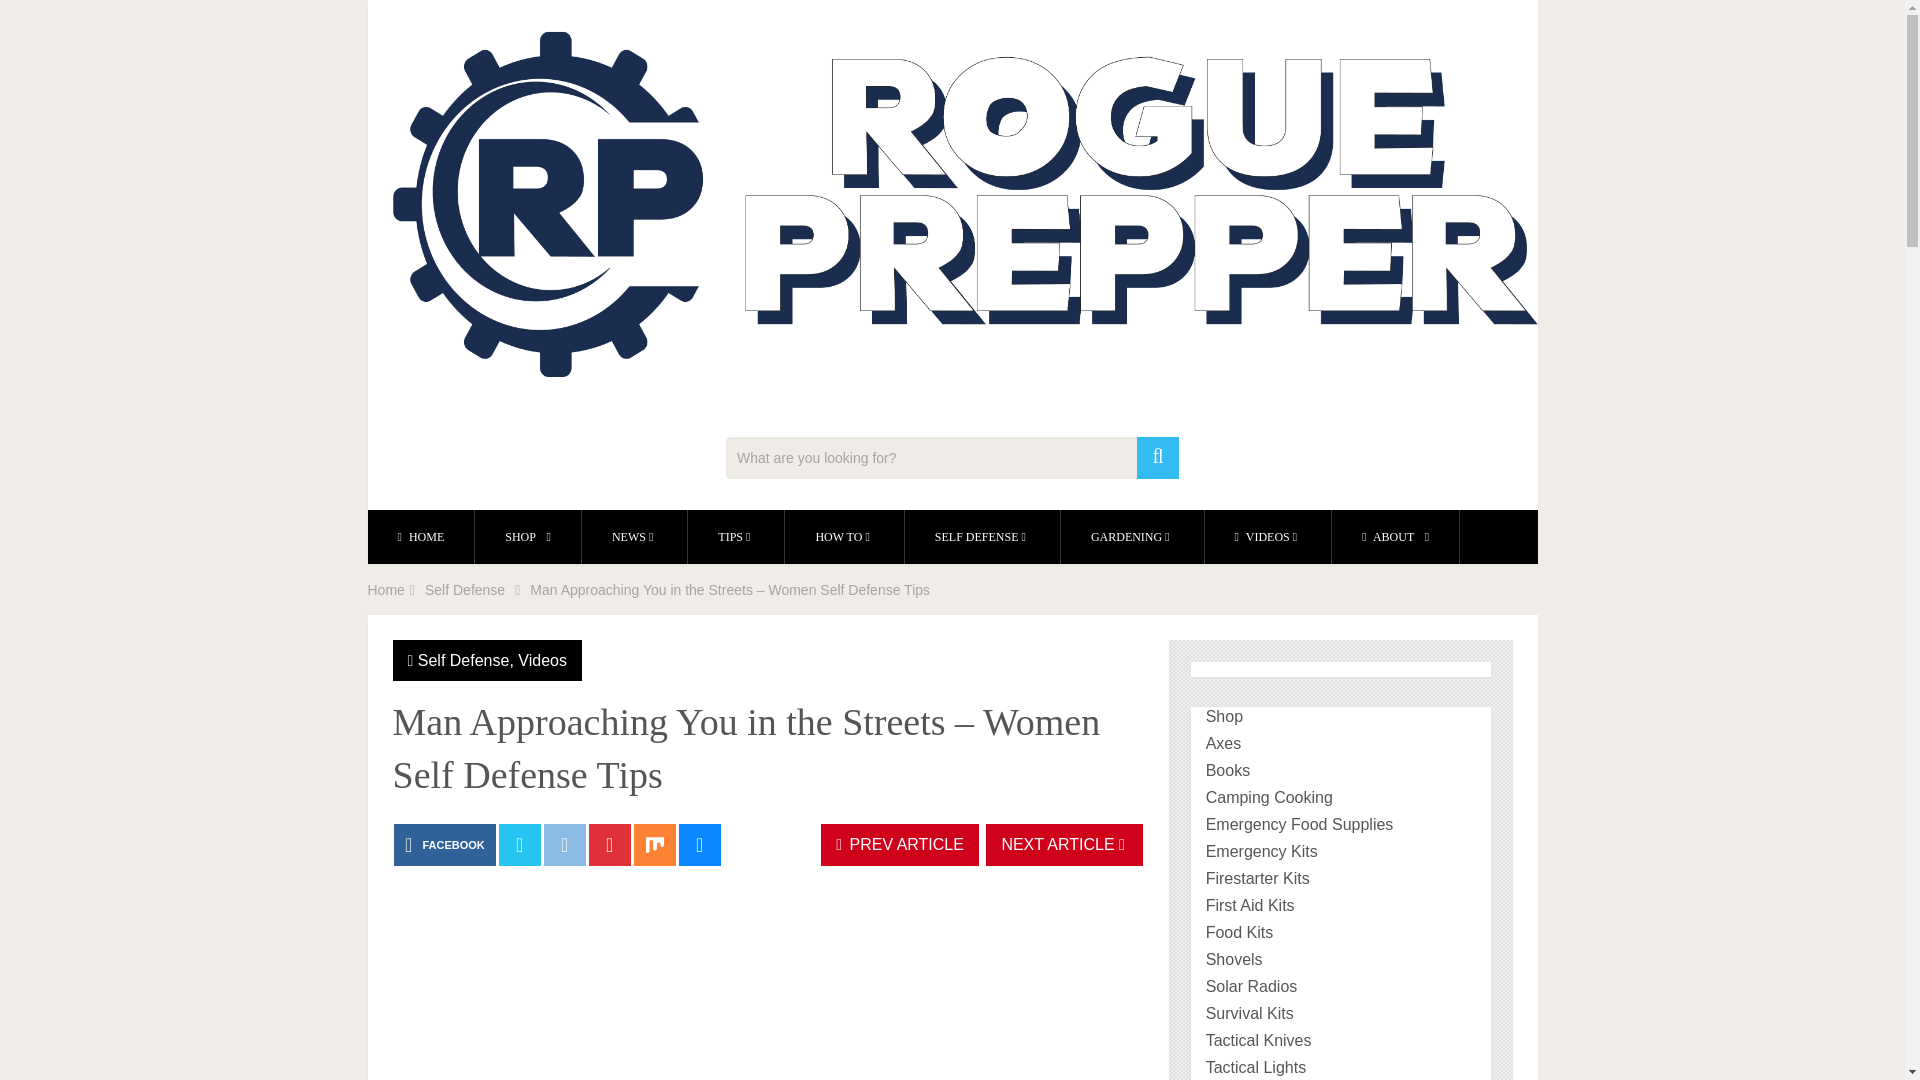  What do you see at coordinates (542, 660) in the screenshot?
I see `Videos` at bounding box center [542, 660].